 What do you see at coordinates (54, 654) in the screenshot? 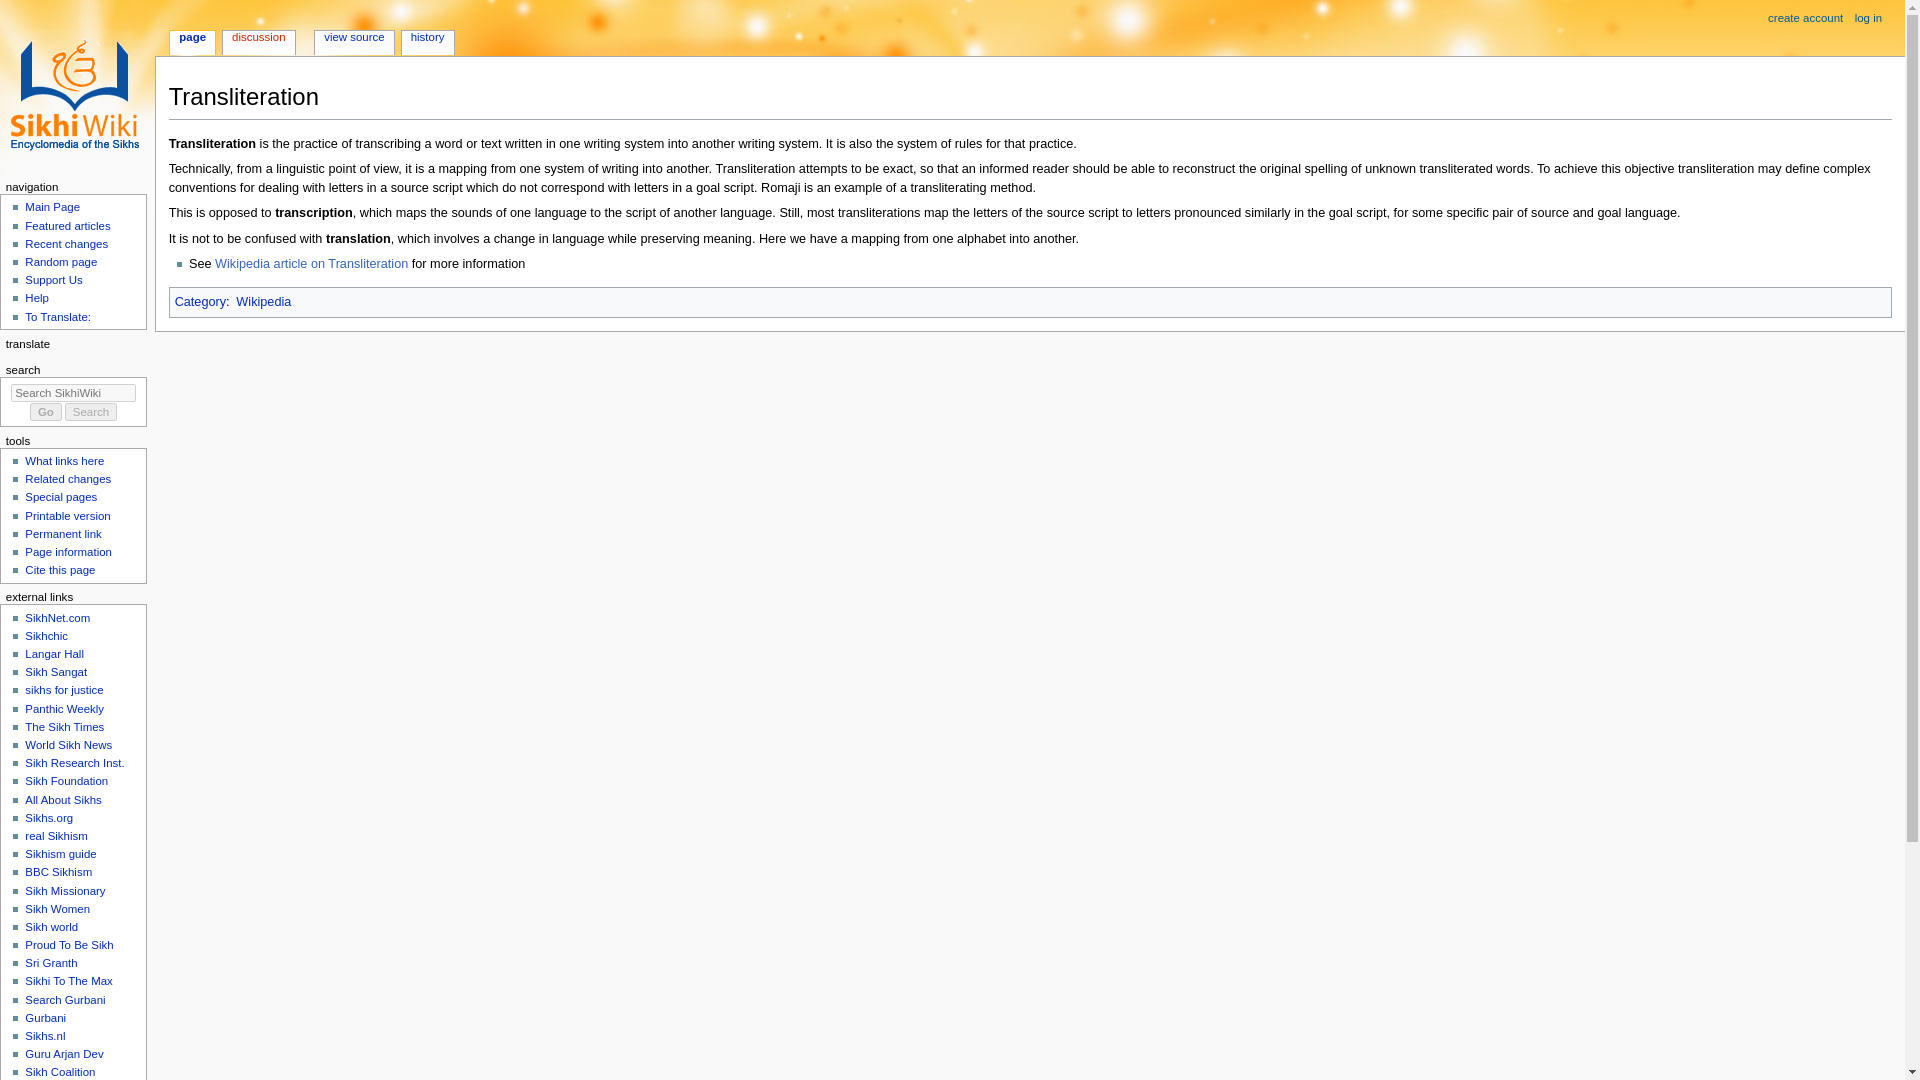
I see `Langar Hall` at bounding box center [54, 654].